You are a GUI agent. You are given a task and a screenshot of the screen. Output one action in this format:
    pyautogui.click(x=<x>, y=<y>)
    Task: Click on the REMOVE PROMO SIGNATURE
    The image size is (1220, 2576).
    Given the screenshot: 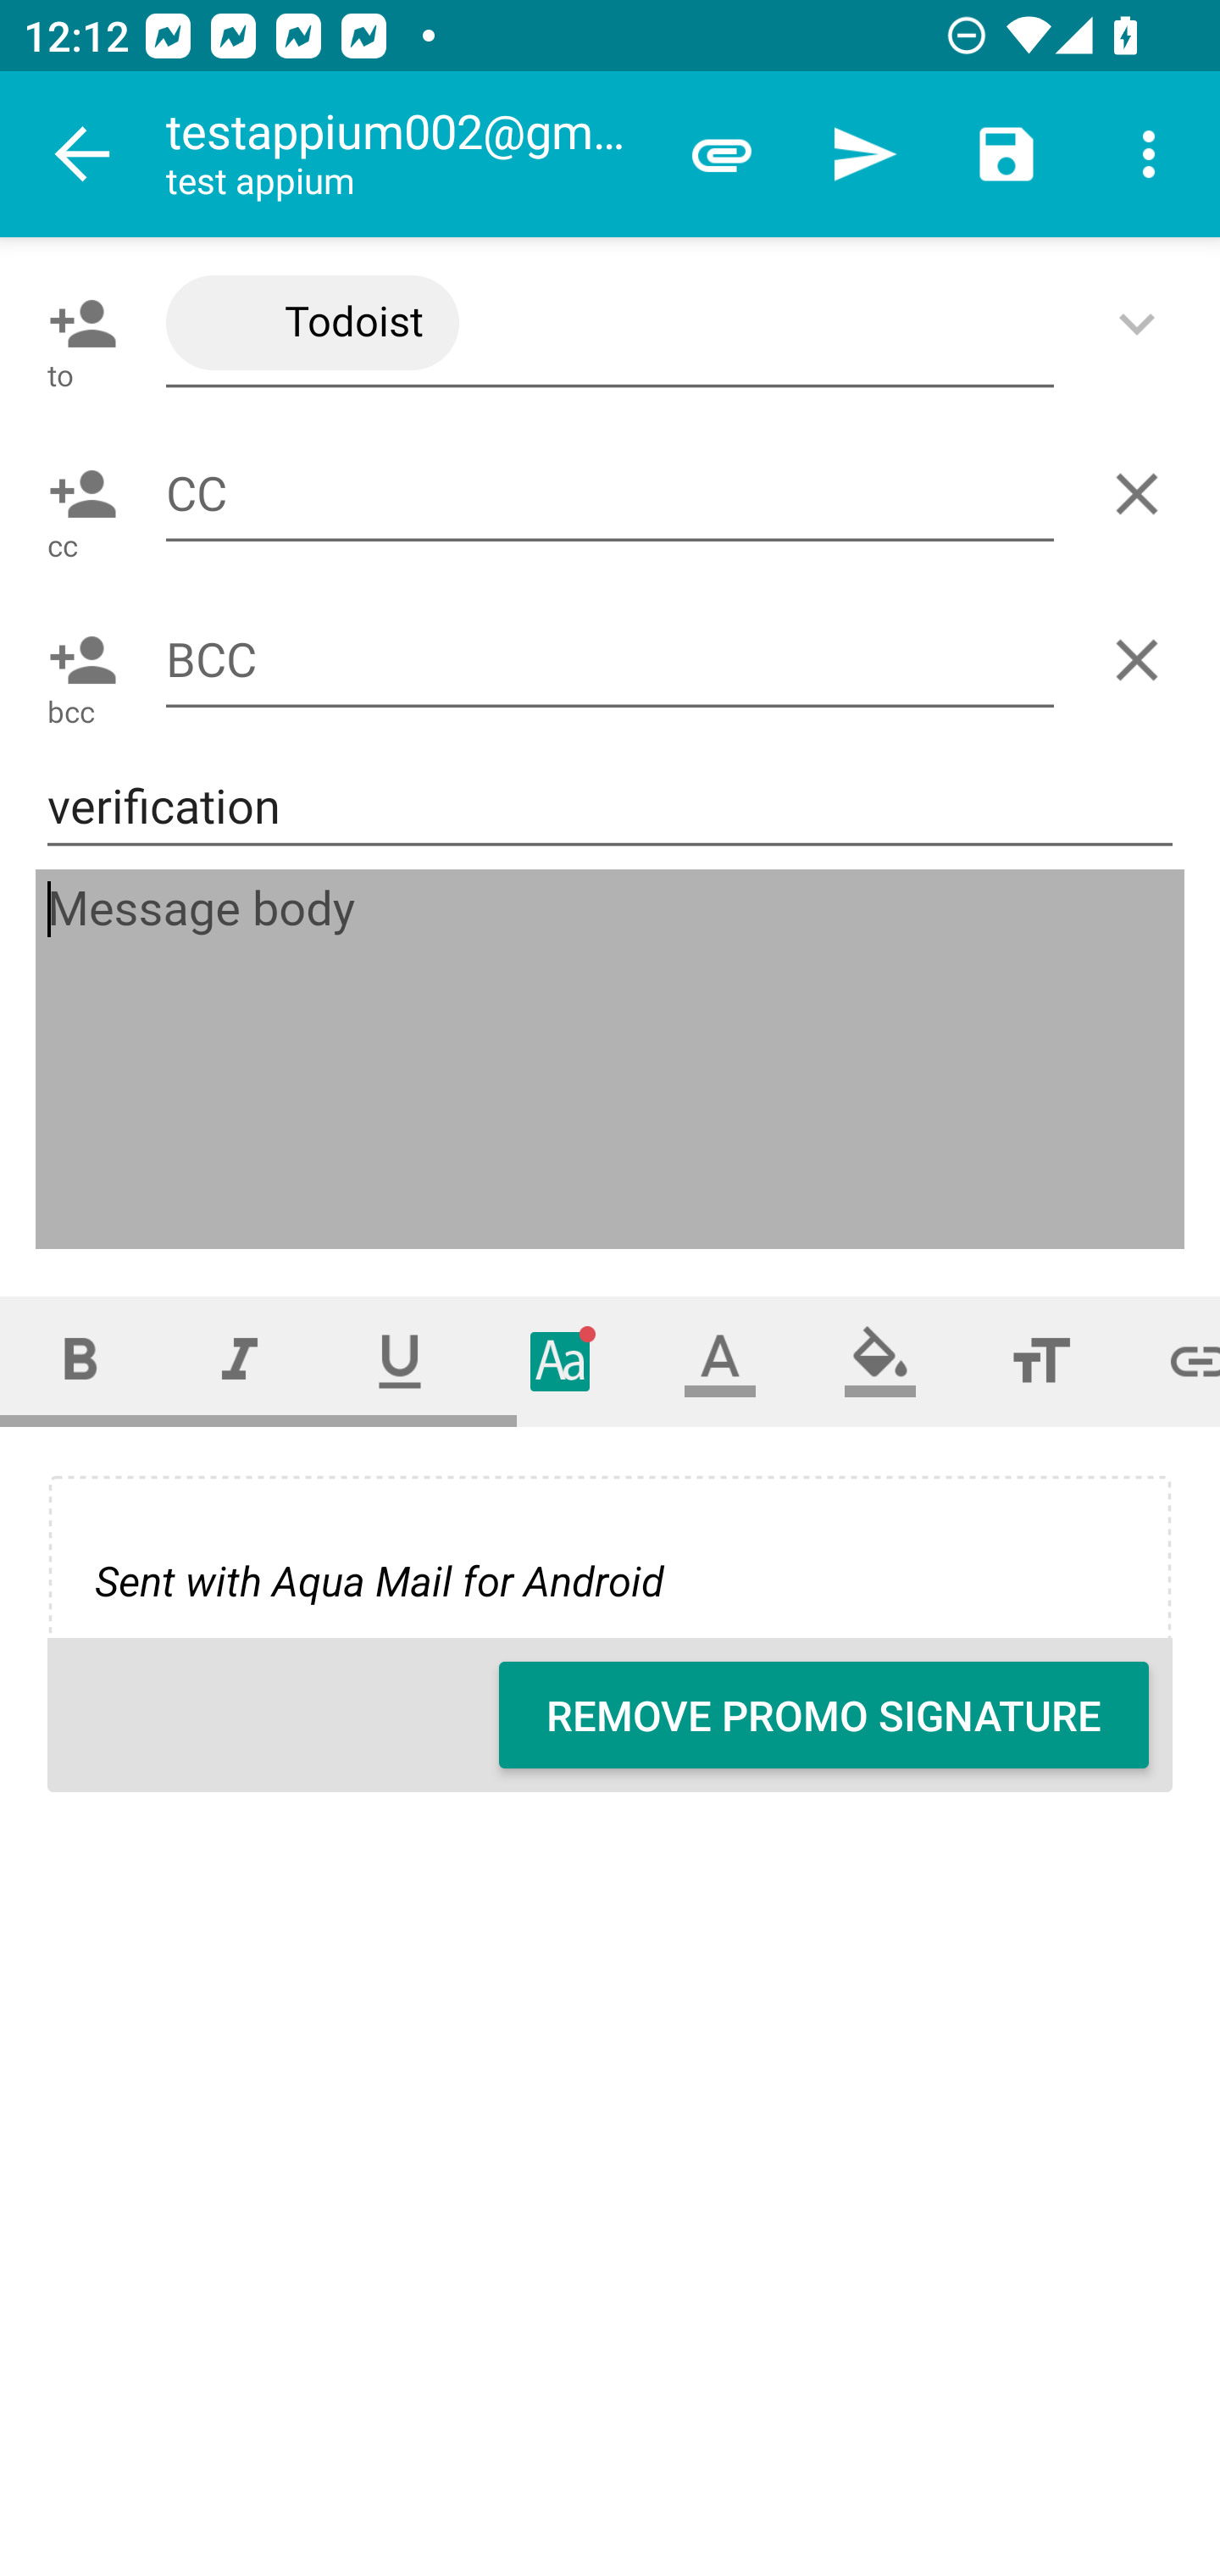 What is the action you would take?
    pyautogui.click(x=823, y=1715)
    